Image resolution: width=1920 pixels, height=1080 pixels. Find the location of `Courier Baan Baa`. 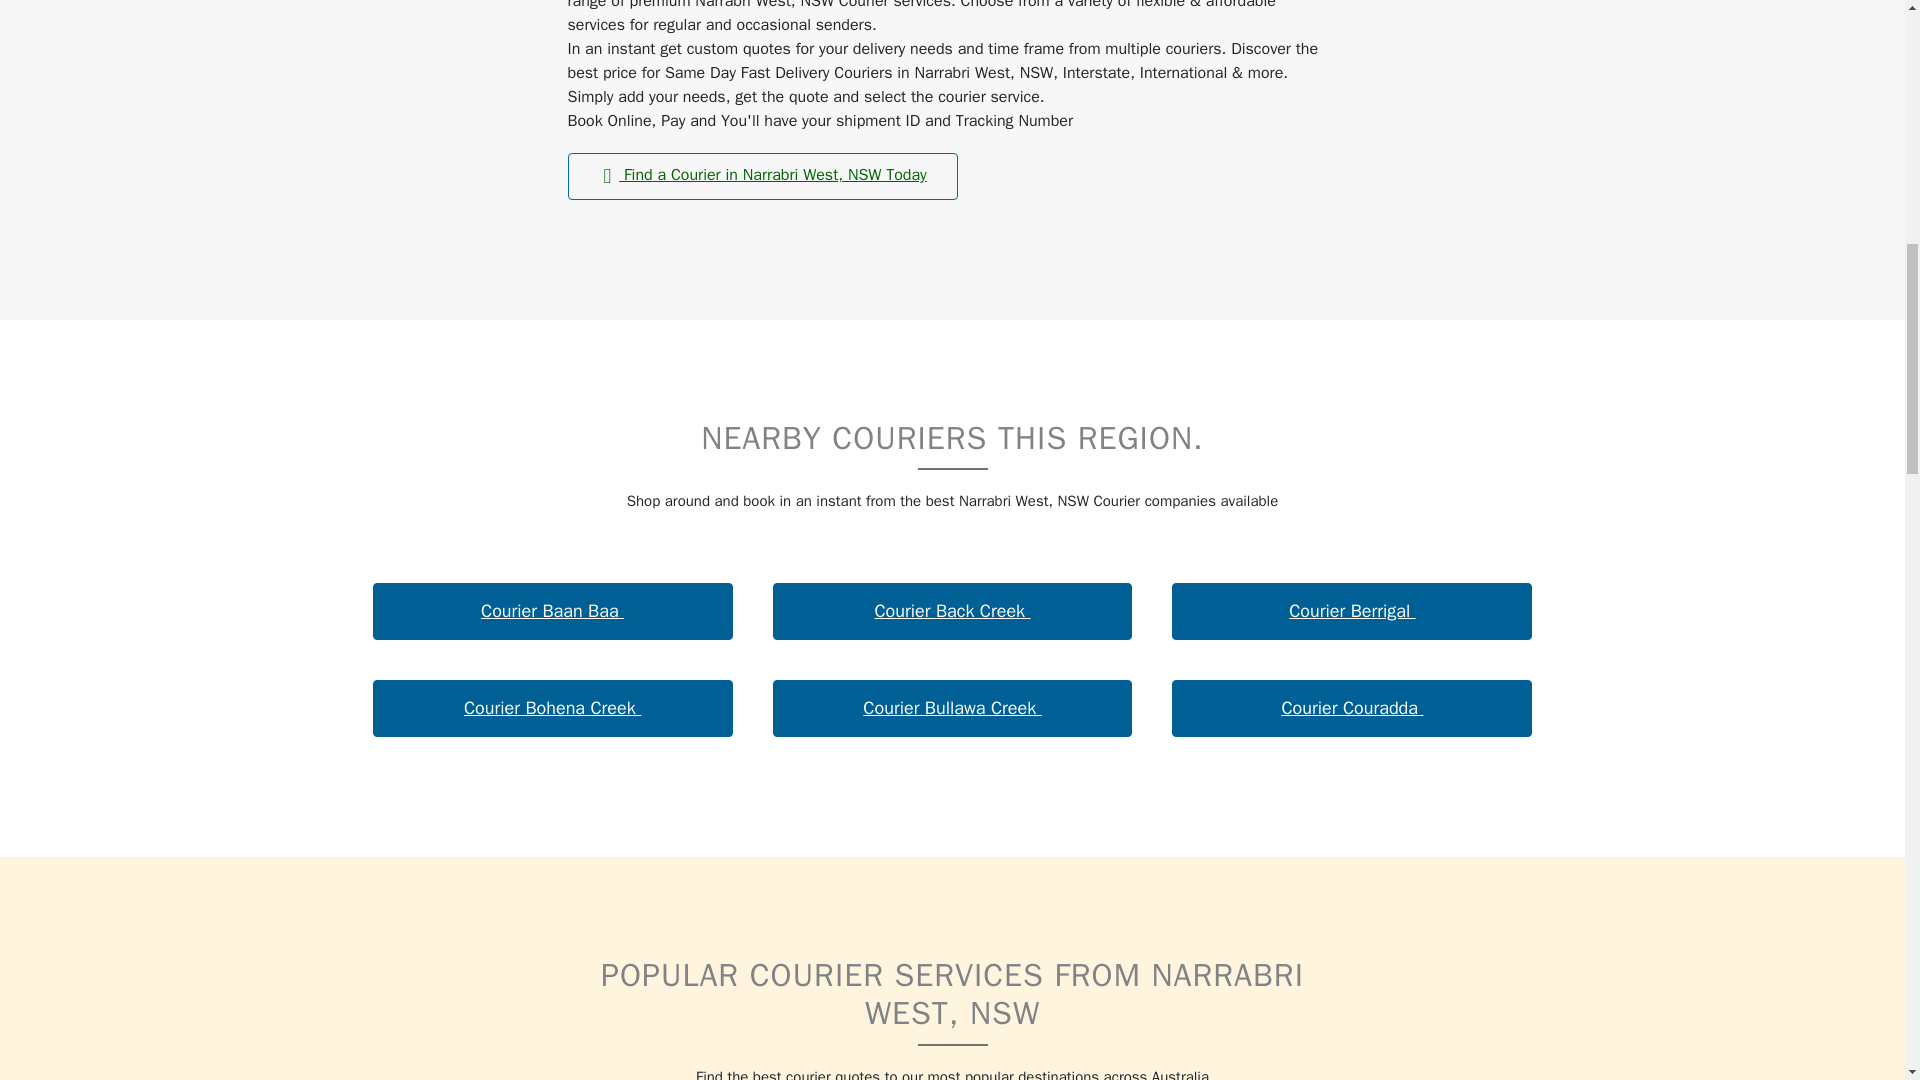

Courier Baan Baa is located at coordinates (552, 612).